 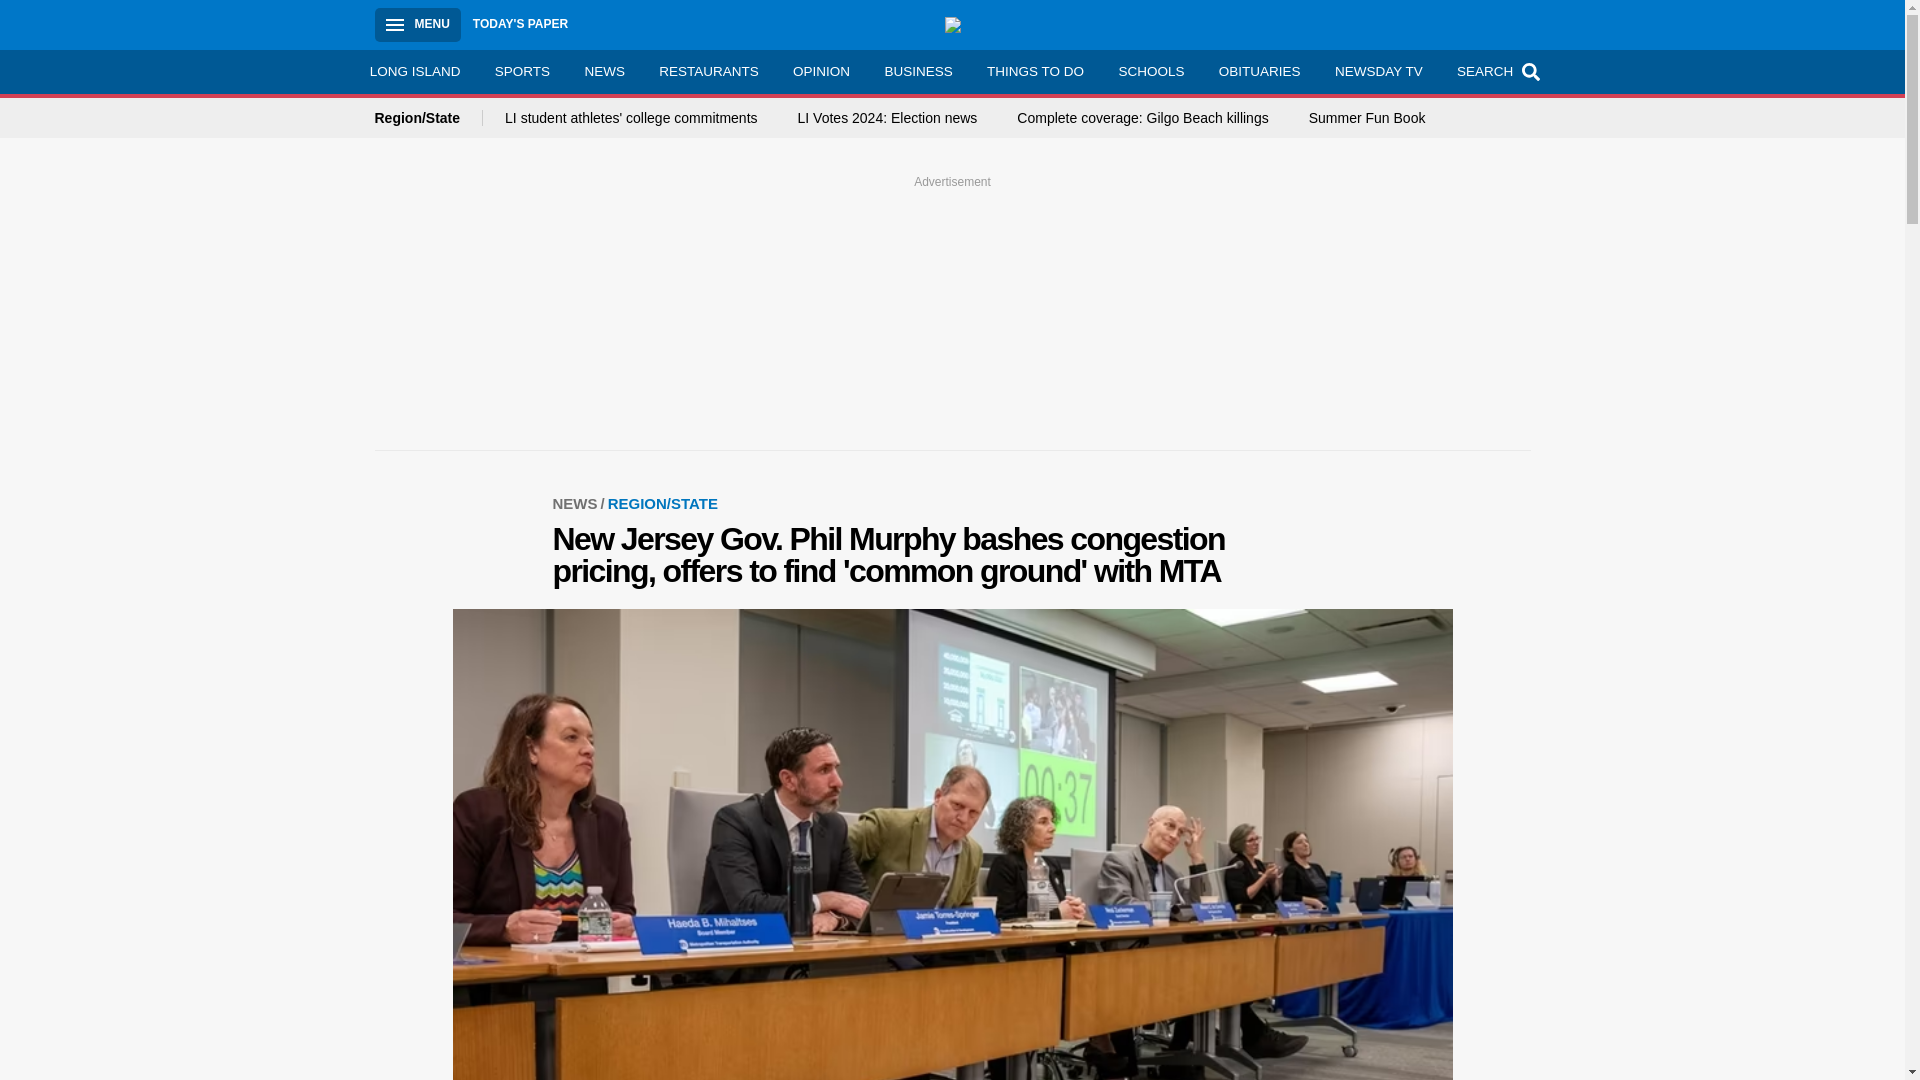 What do you see at coordinates (821, 71) in the screenshot?
I see `OPINION` at bounding box center [821, 71].